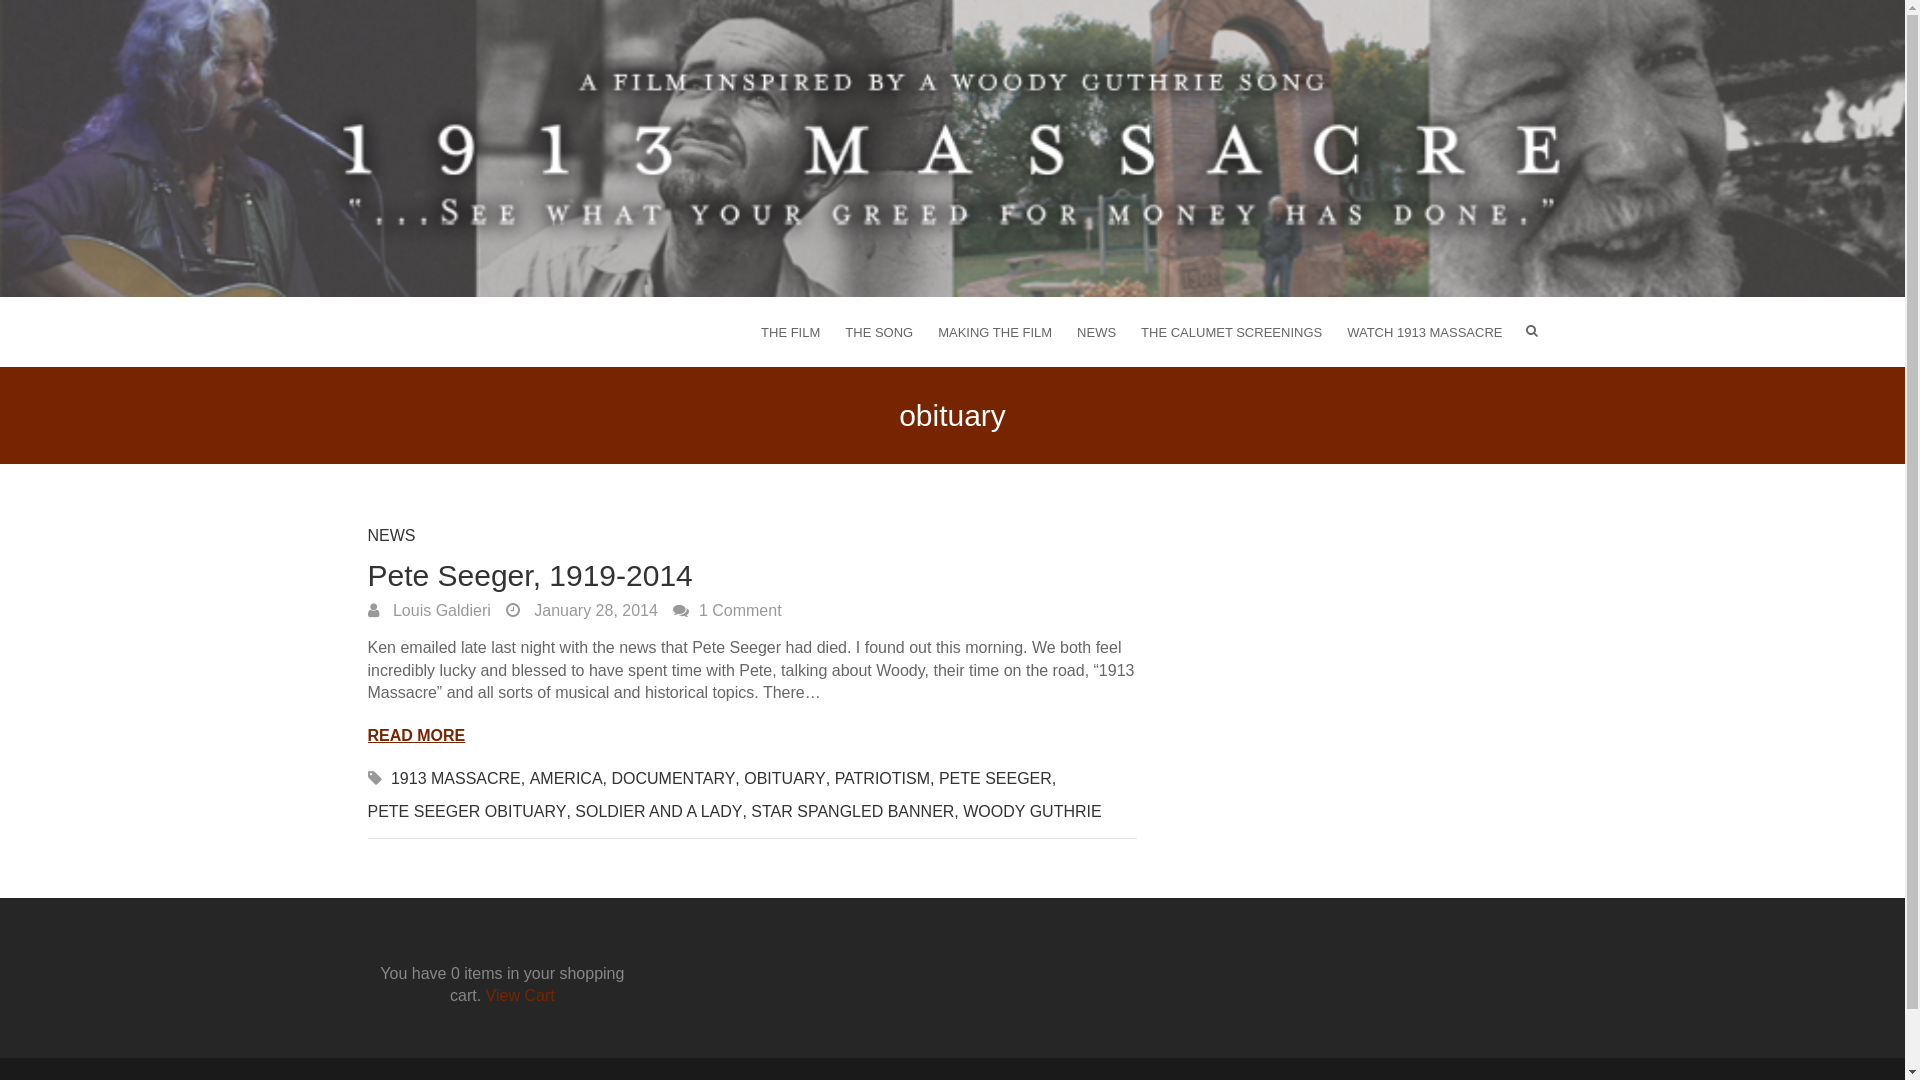 This screenshot has width=1920, height=1080. What do you see at coordinates (392, 540) in the screenshot?
I see `NEWS` at bounding box center [392, 540].